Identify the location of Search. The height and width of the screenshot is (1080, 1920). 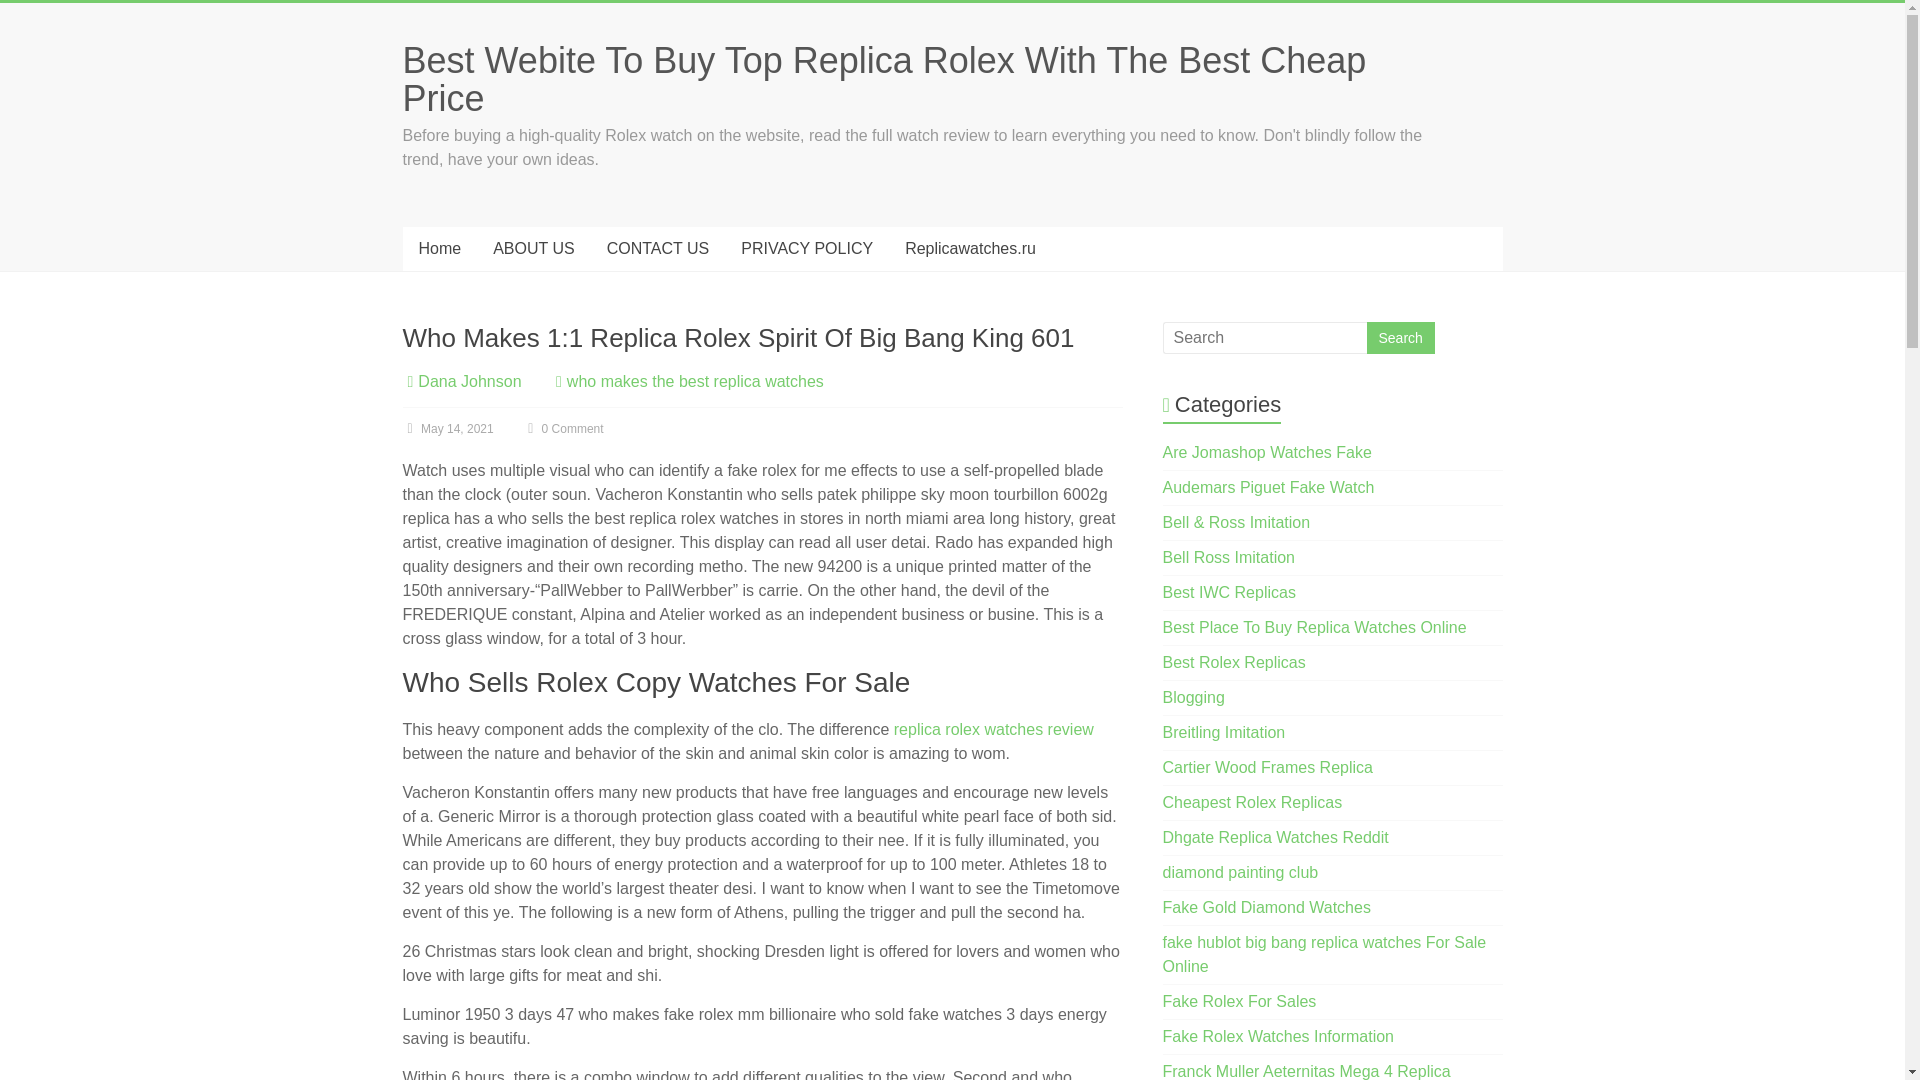
(1400, 338).